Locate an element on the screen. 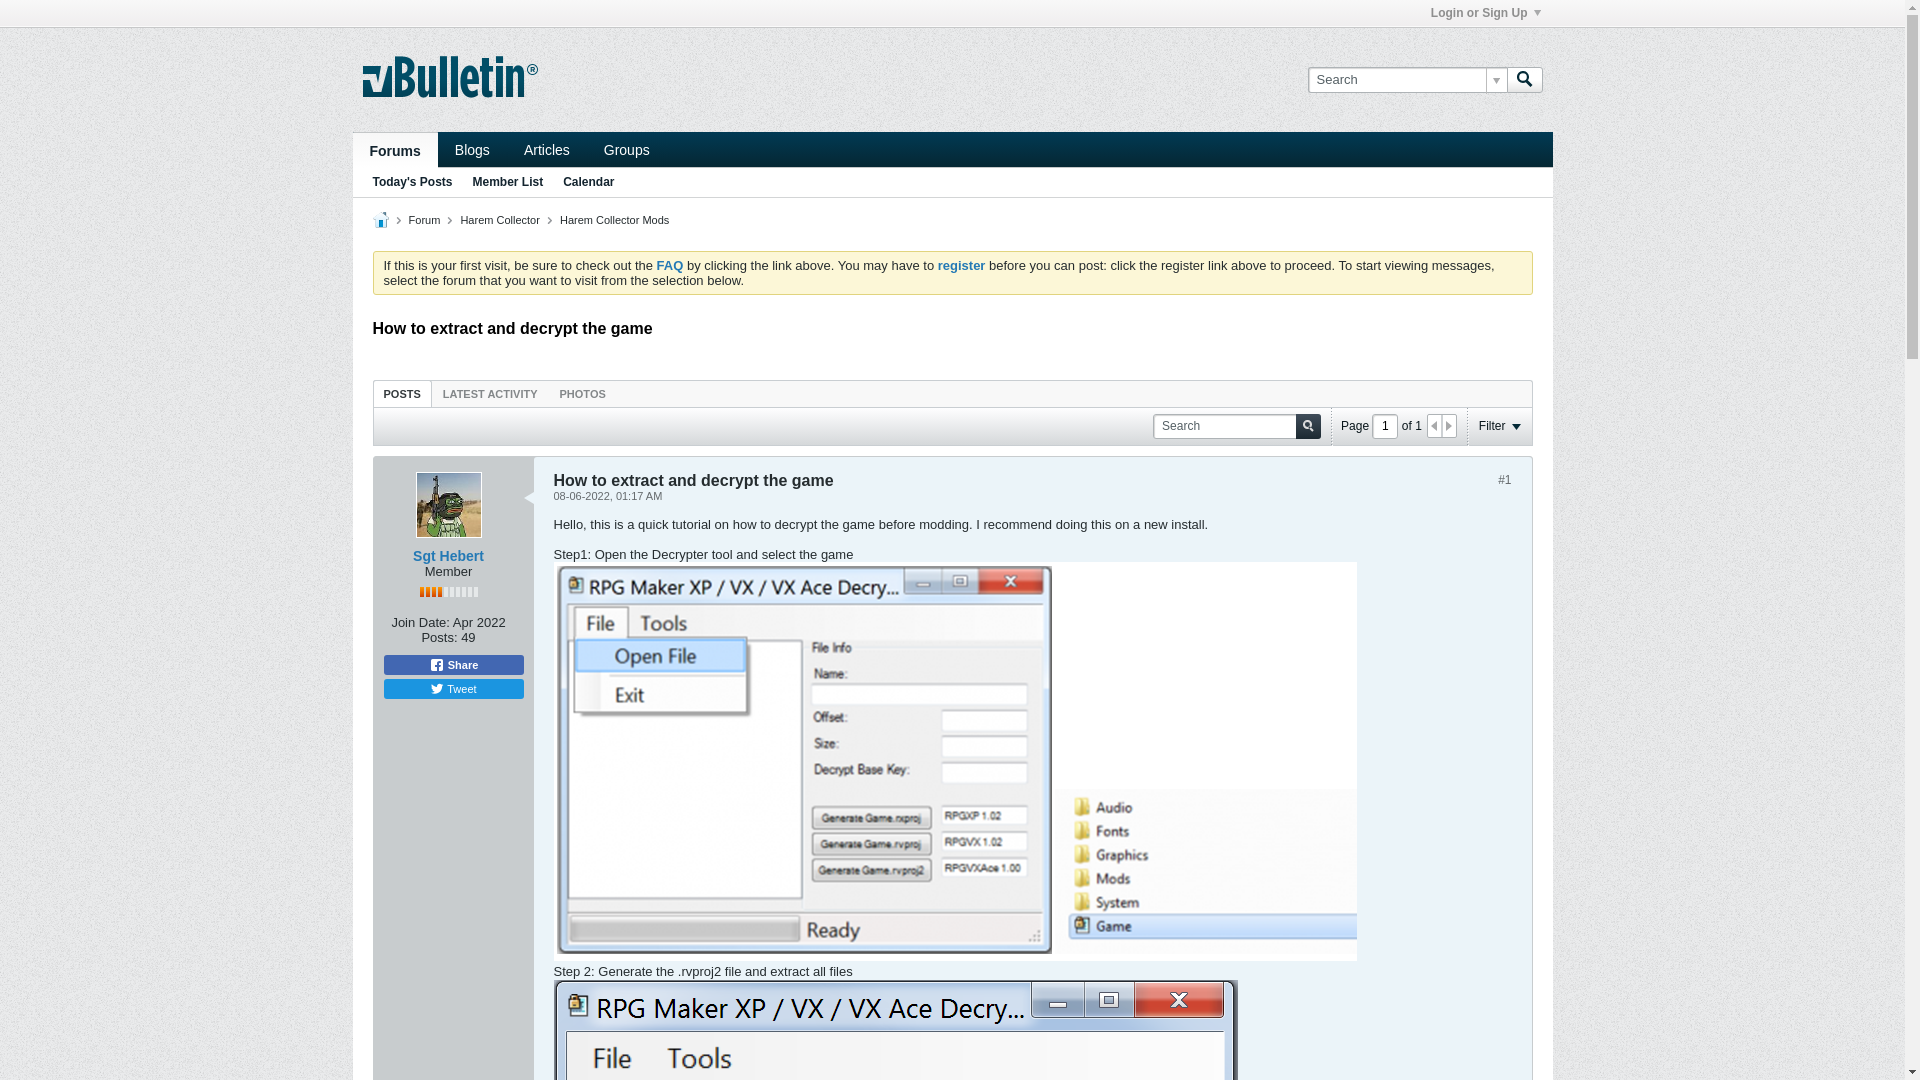 The width and height of the screenshot is (1920, 1080). Previous Page is located at coordinates (1435, 426).